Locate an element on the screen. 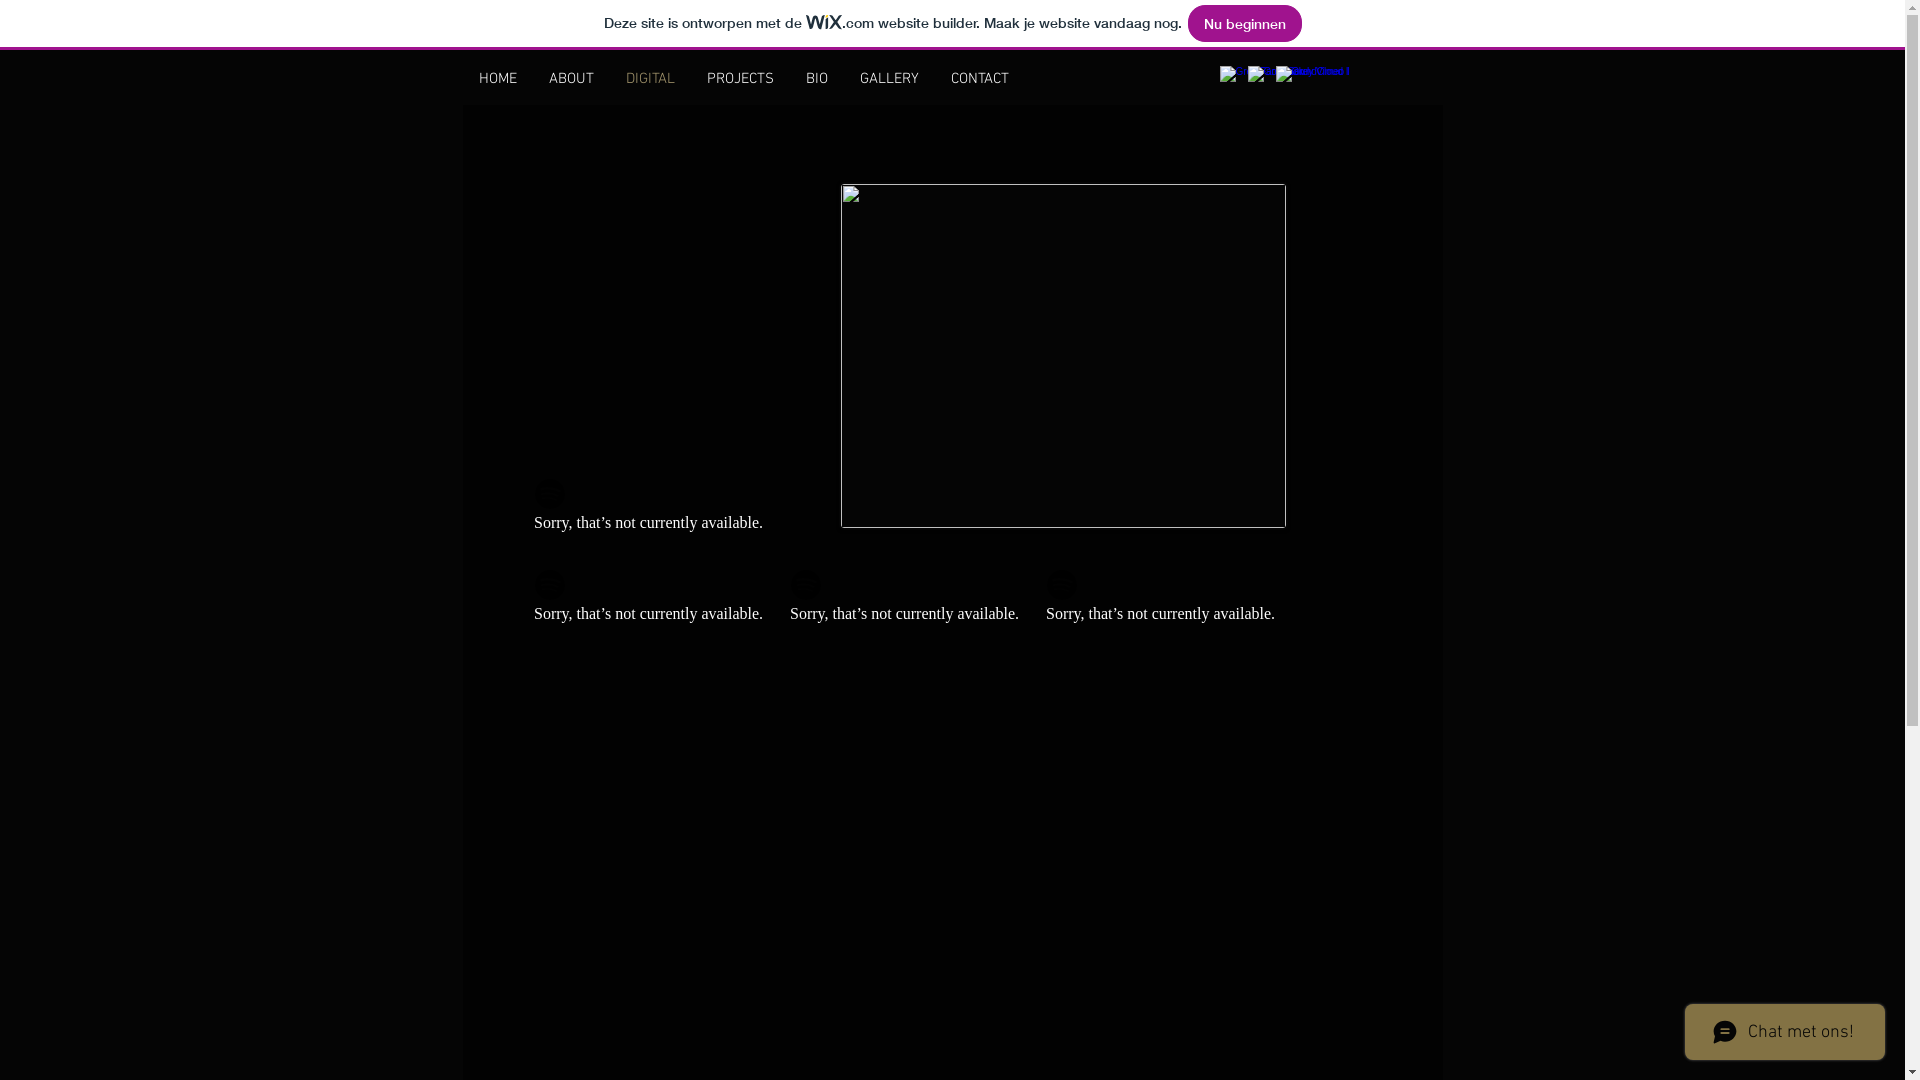 The image size is (1920, 1080). SoundCloud Player is located at coordinates (767, 796).